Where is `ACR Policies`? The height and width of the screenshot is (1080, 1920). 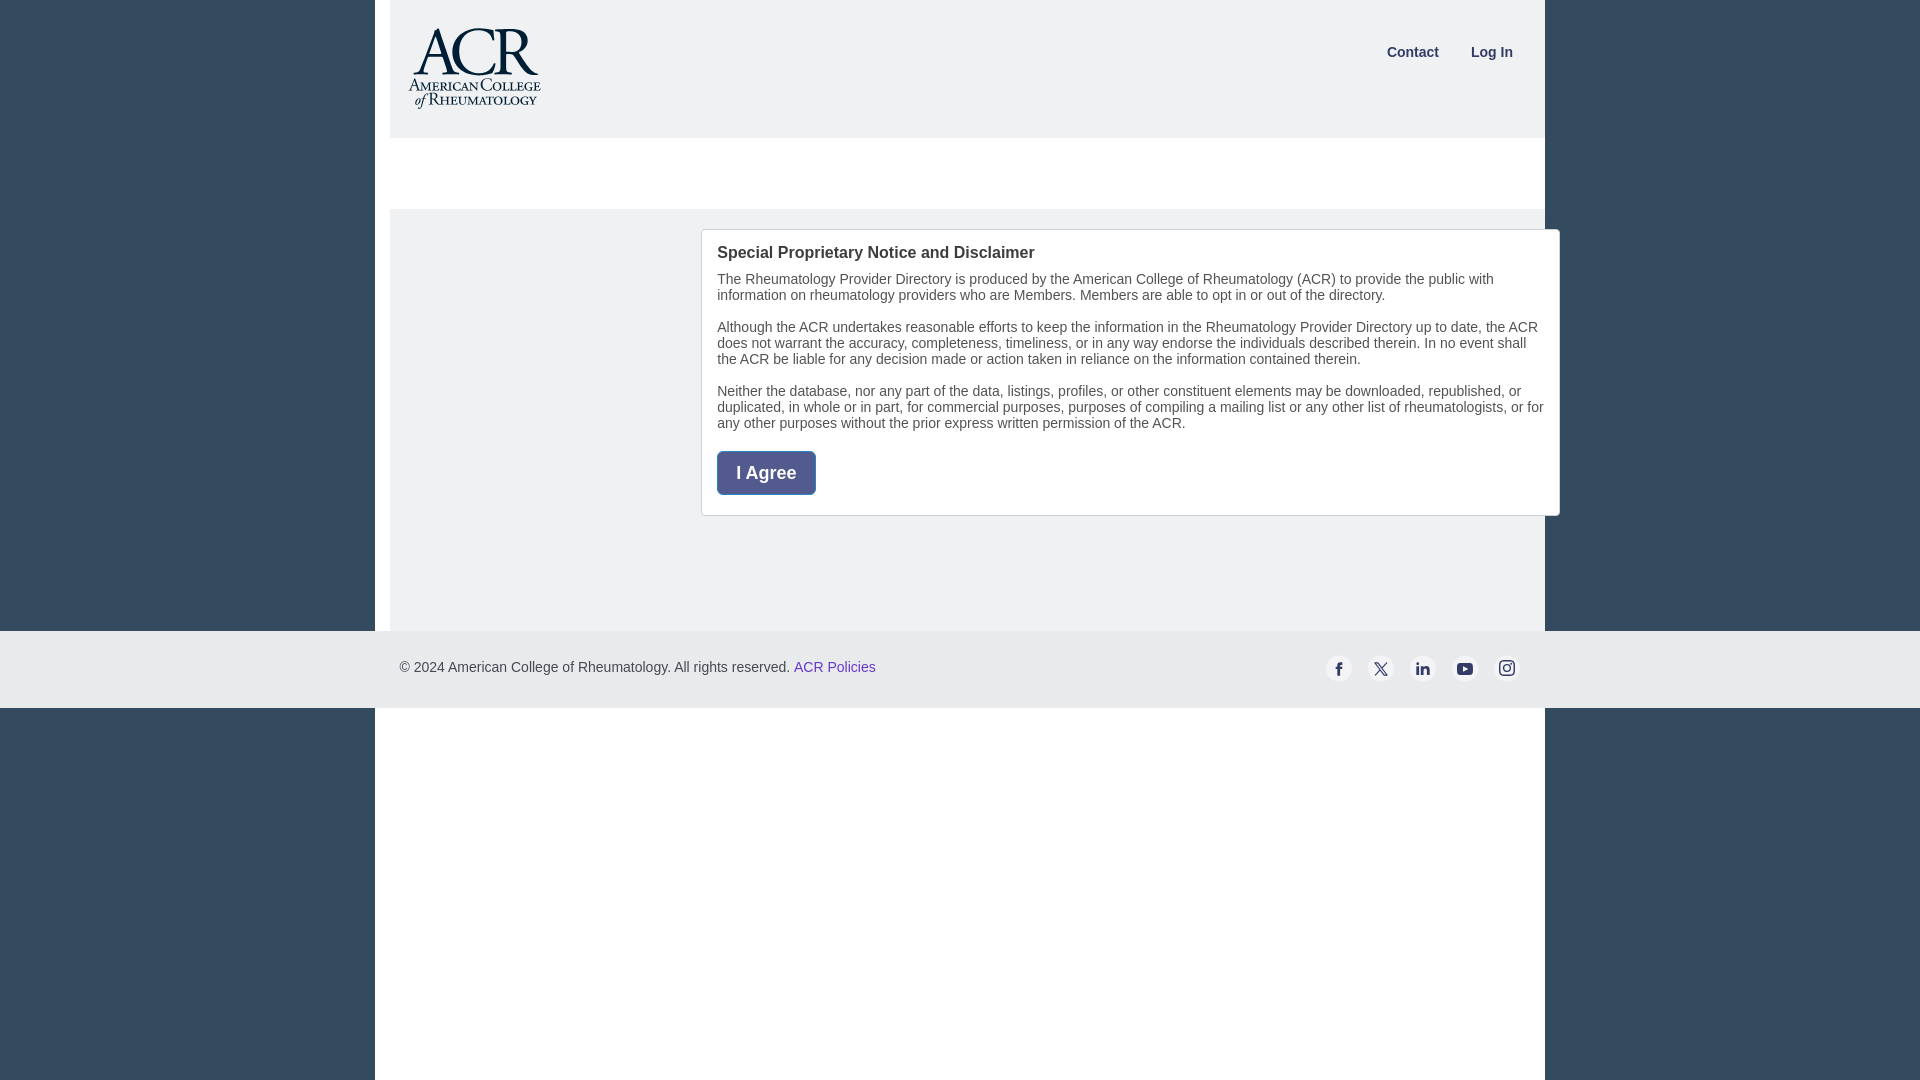 ACR Policies is located at coordinates (834, 666).